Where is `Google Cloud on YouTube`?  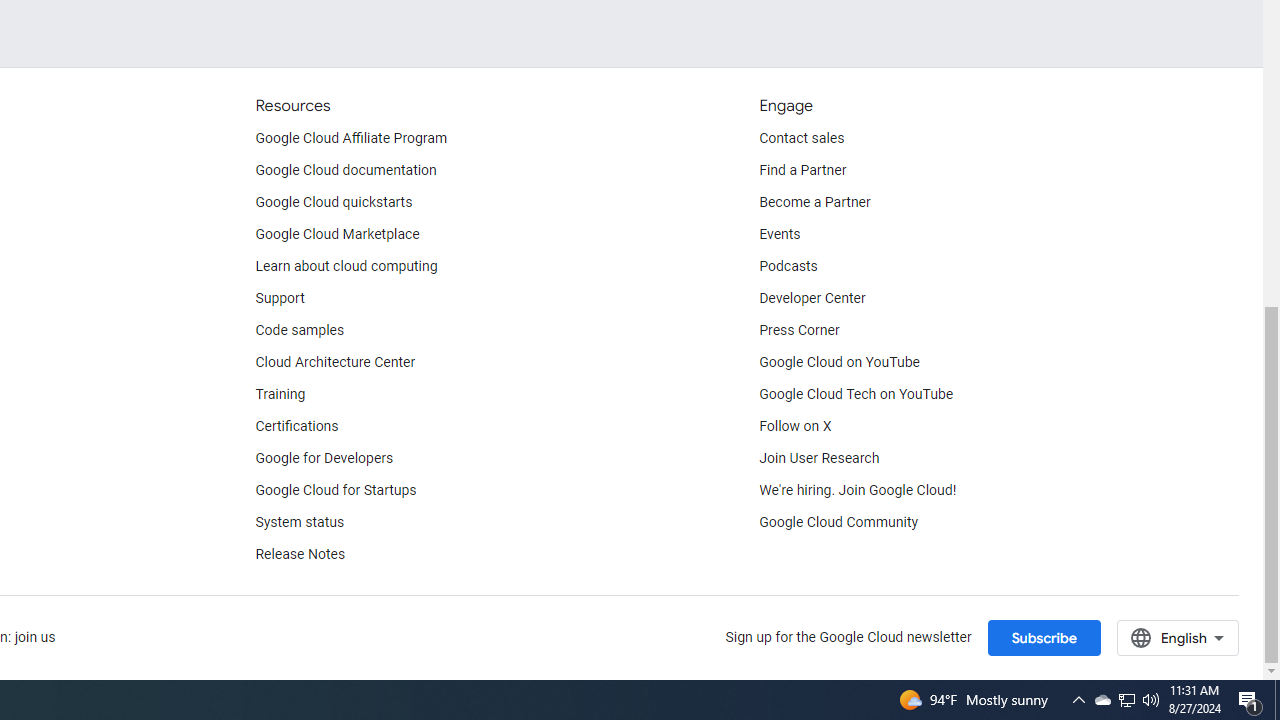
Google Cloud on YouTube is located at coordinates (840, 362).